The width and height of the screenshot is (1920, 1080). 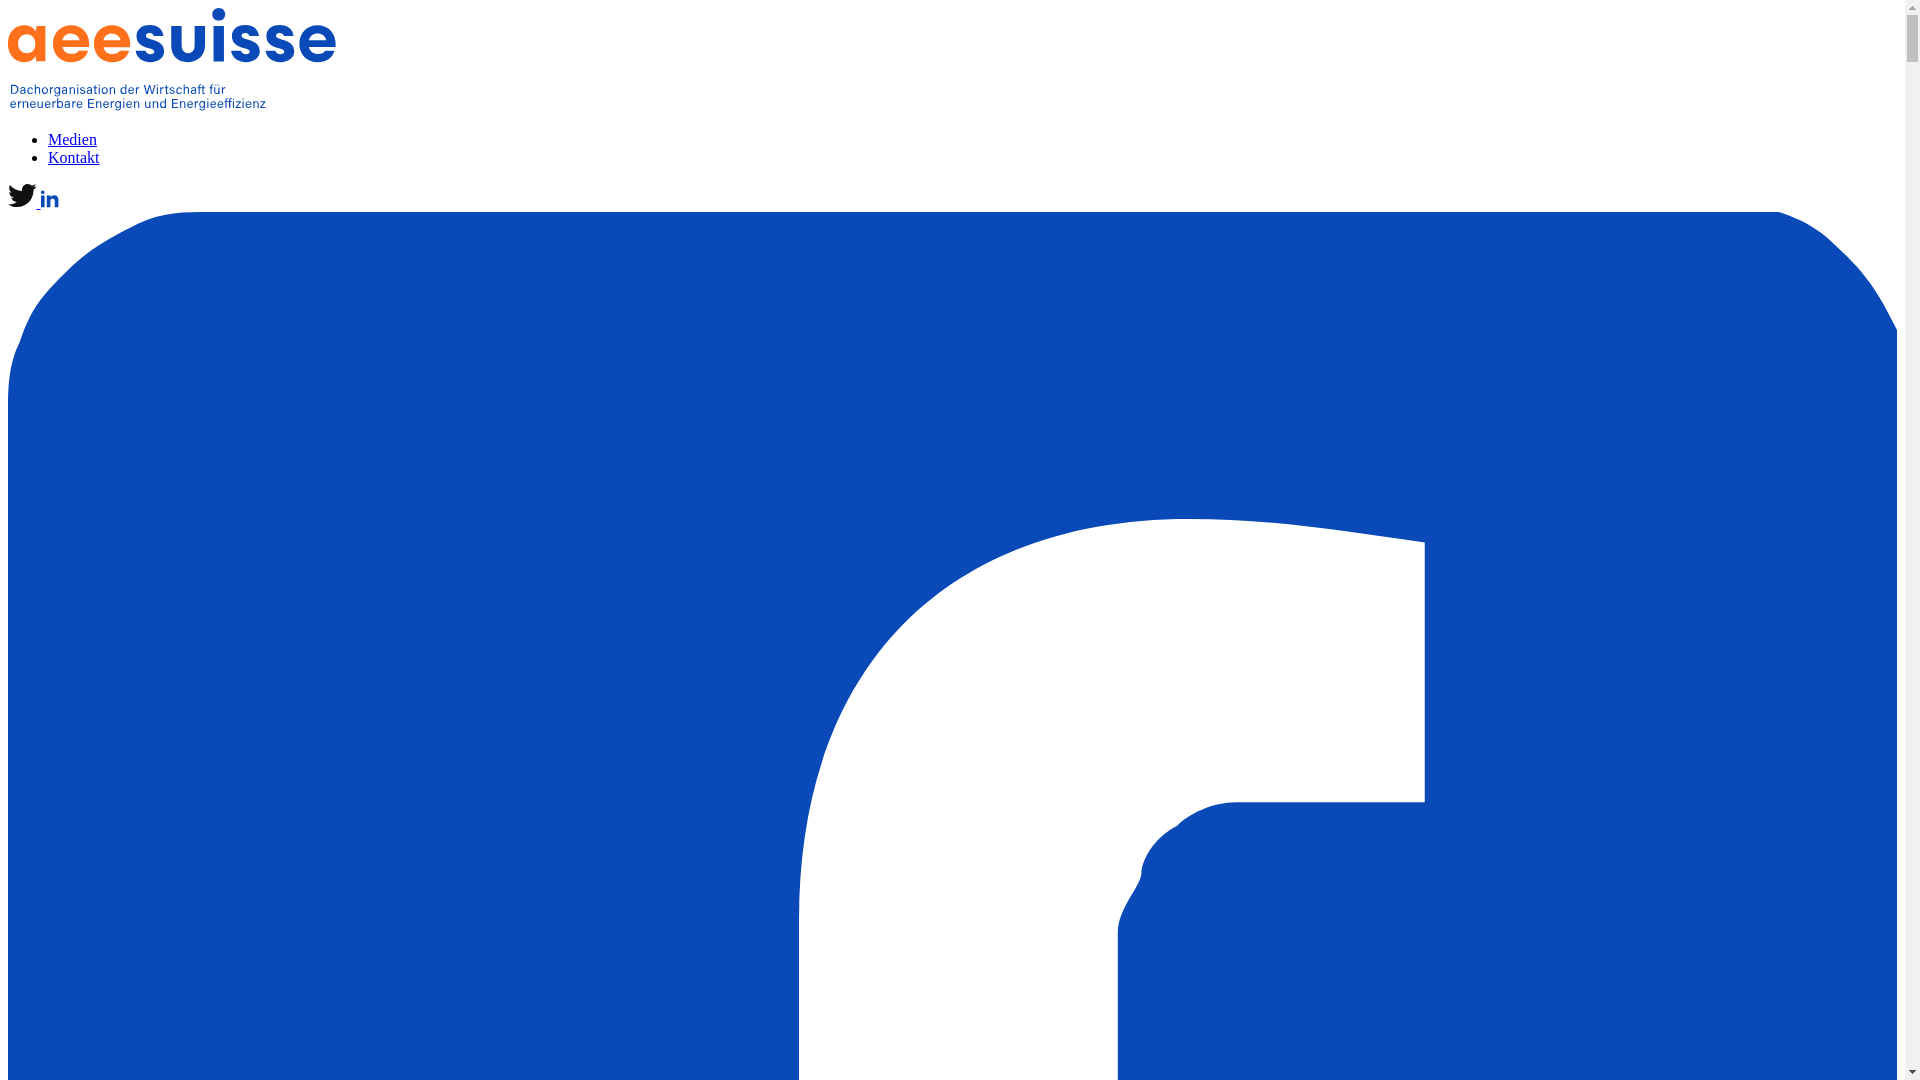 I want to click on Medien, so click(x=72, y=140).